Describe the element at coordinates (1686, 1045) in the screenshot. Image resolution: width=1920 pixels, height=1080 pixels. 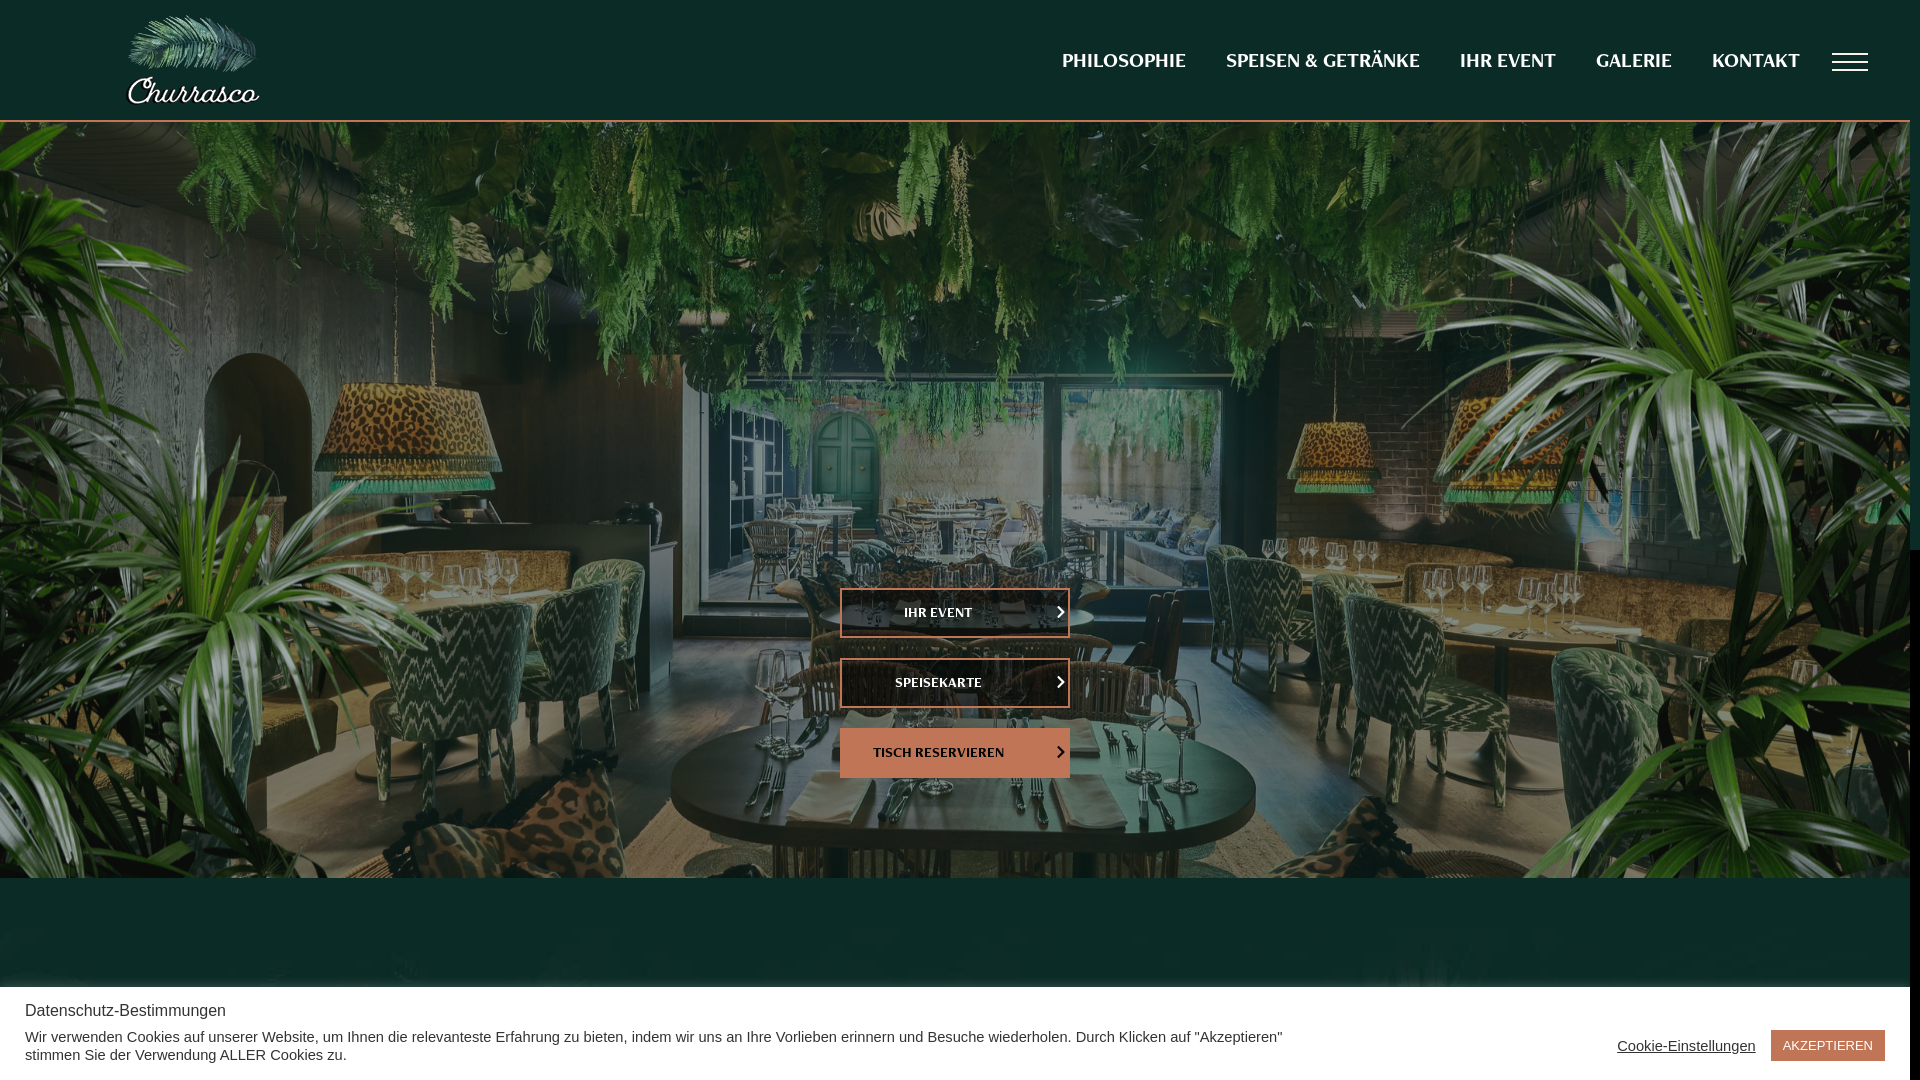
I see `Cookie-Einstellungen` at that location.